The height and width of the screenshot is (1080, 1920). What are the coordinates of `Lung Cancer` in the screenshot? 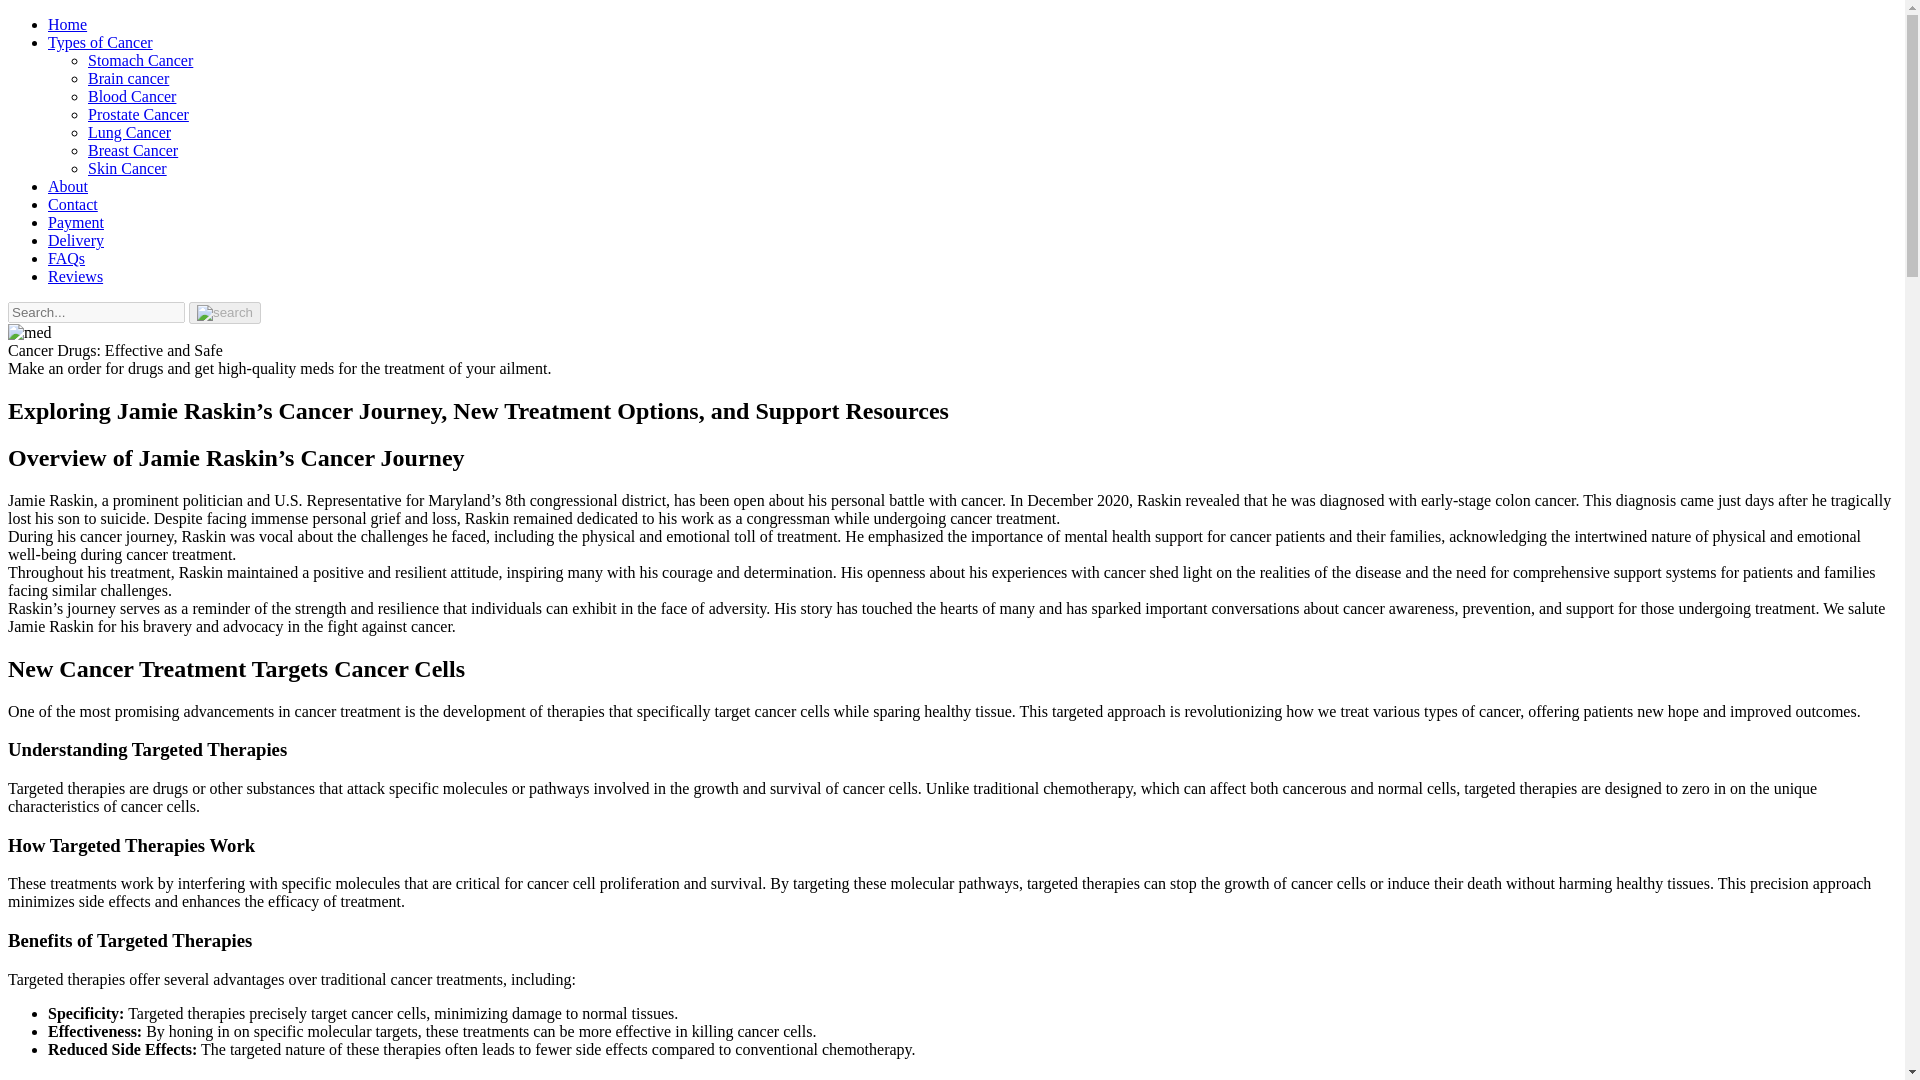 It's located at (129, 132).